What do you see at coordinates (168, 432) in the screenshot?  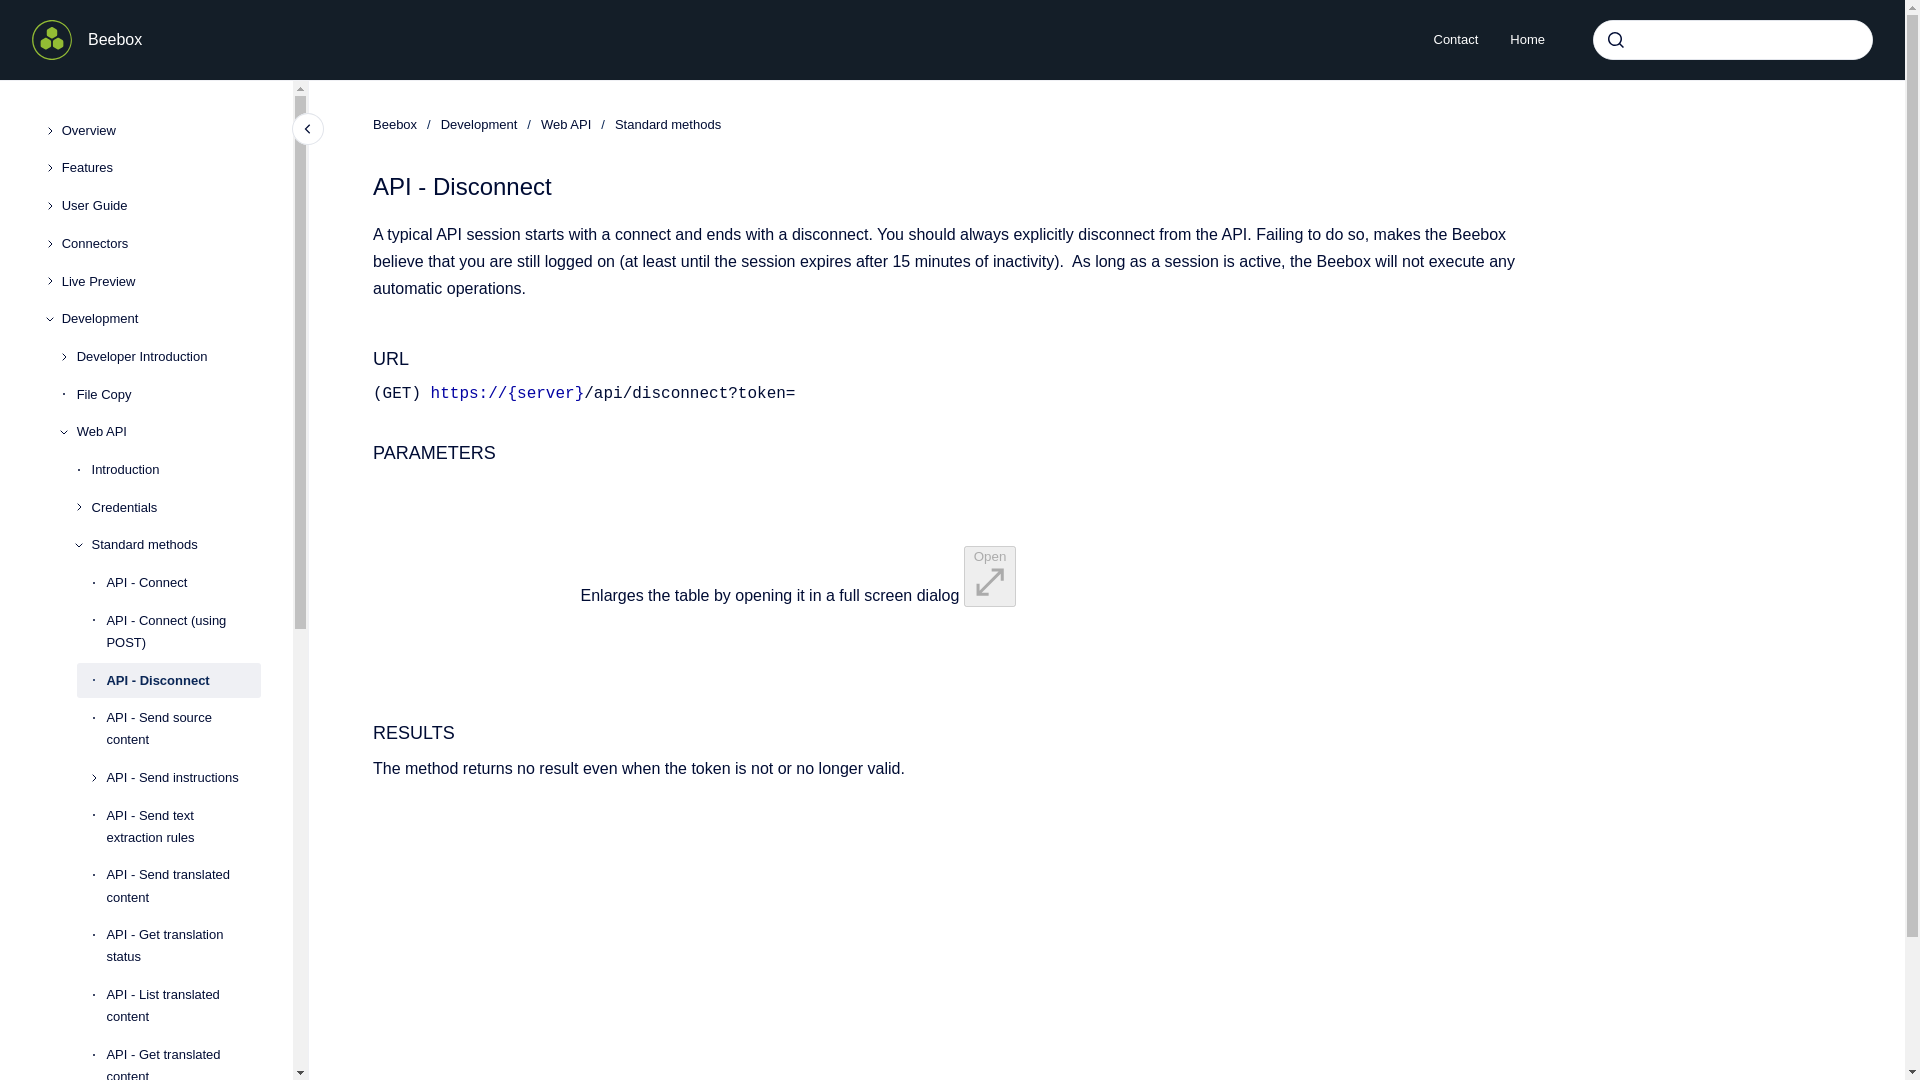 I see `Web API` at bounding box center [168, 432].